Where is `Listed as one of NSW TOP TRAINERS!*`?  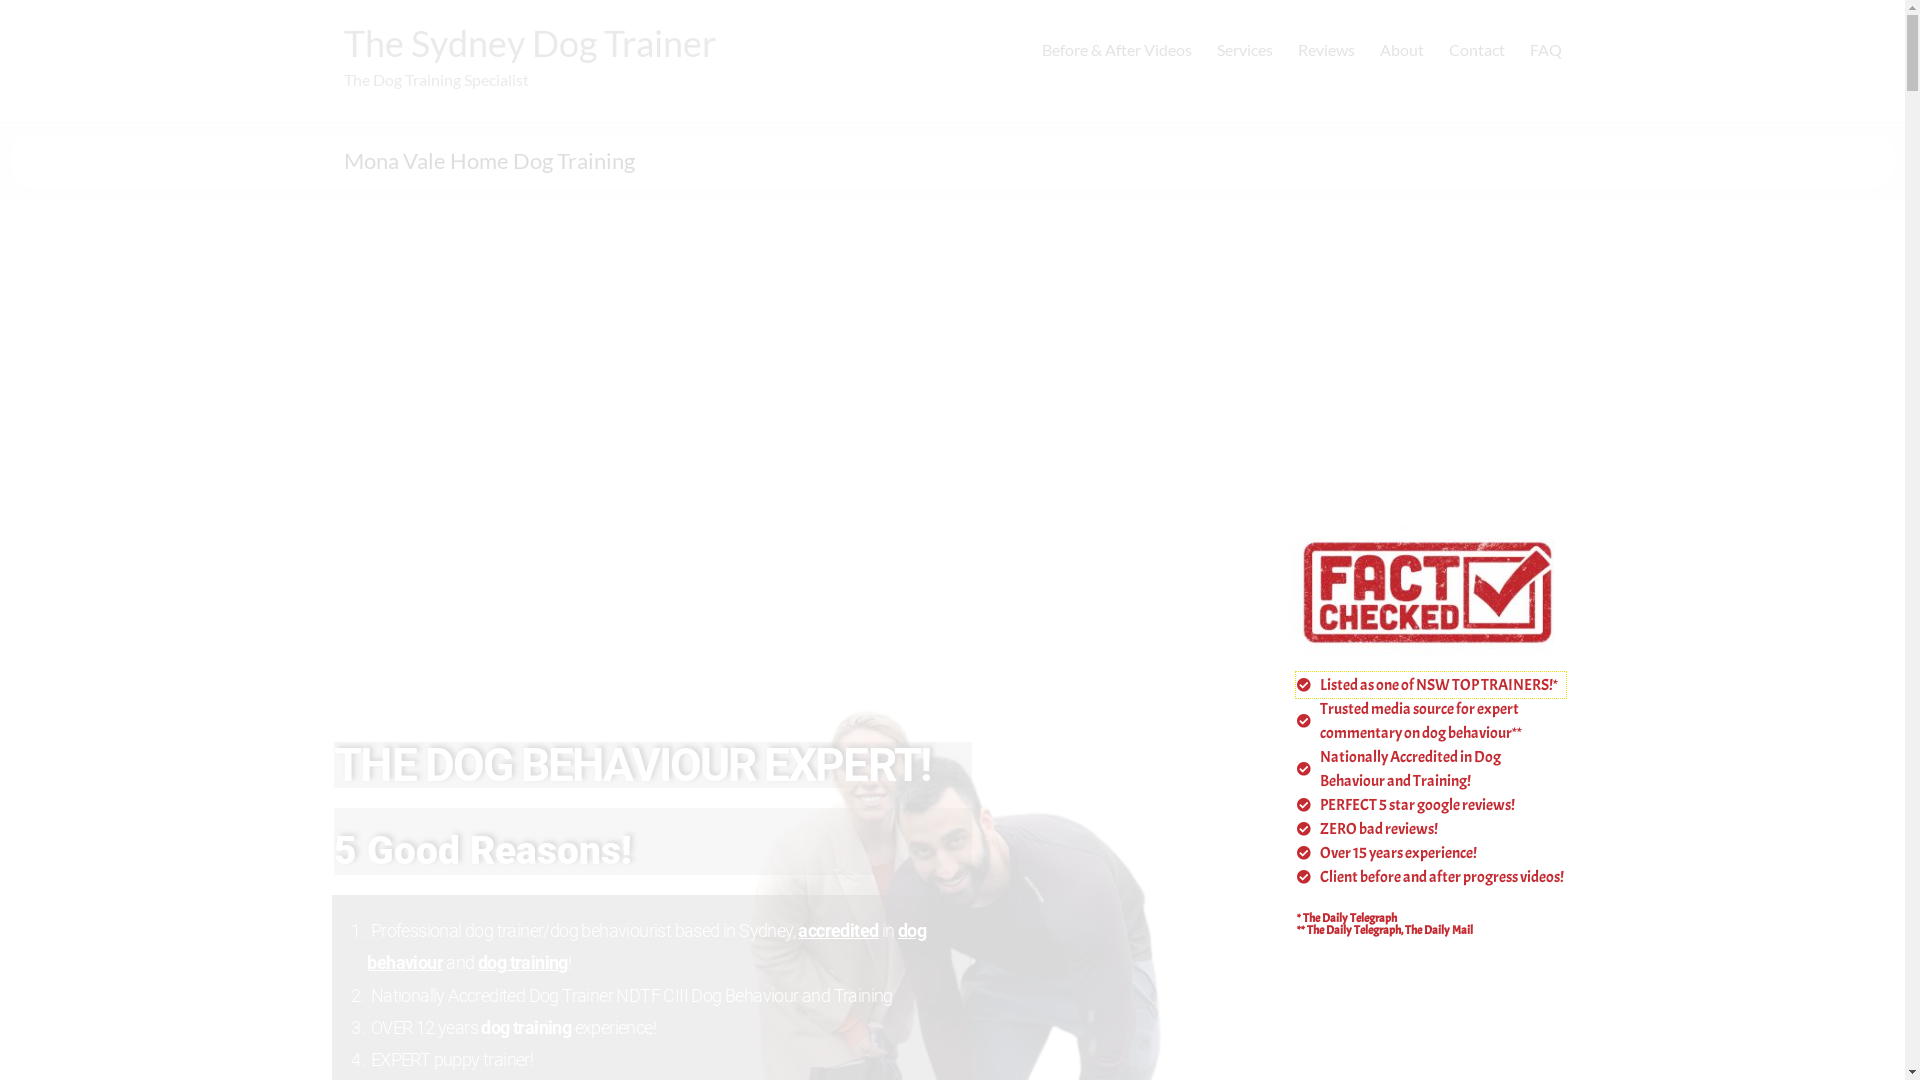 Listed as one of NSW TOP TRAINERS!* is located at coordinates (1431, 685).